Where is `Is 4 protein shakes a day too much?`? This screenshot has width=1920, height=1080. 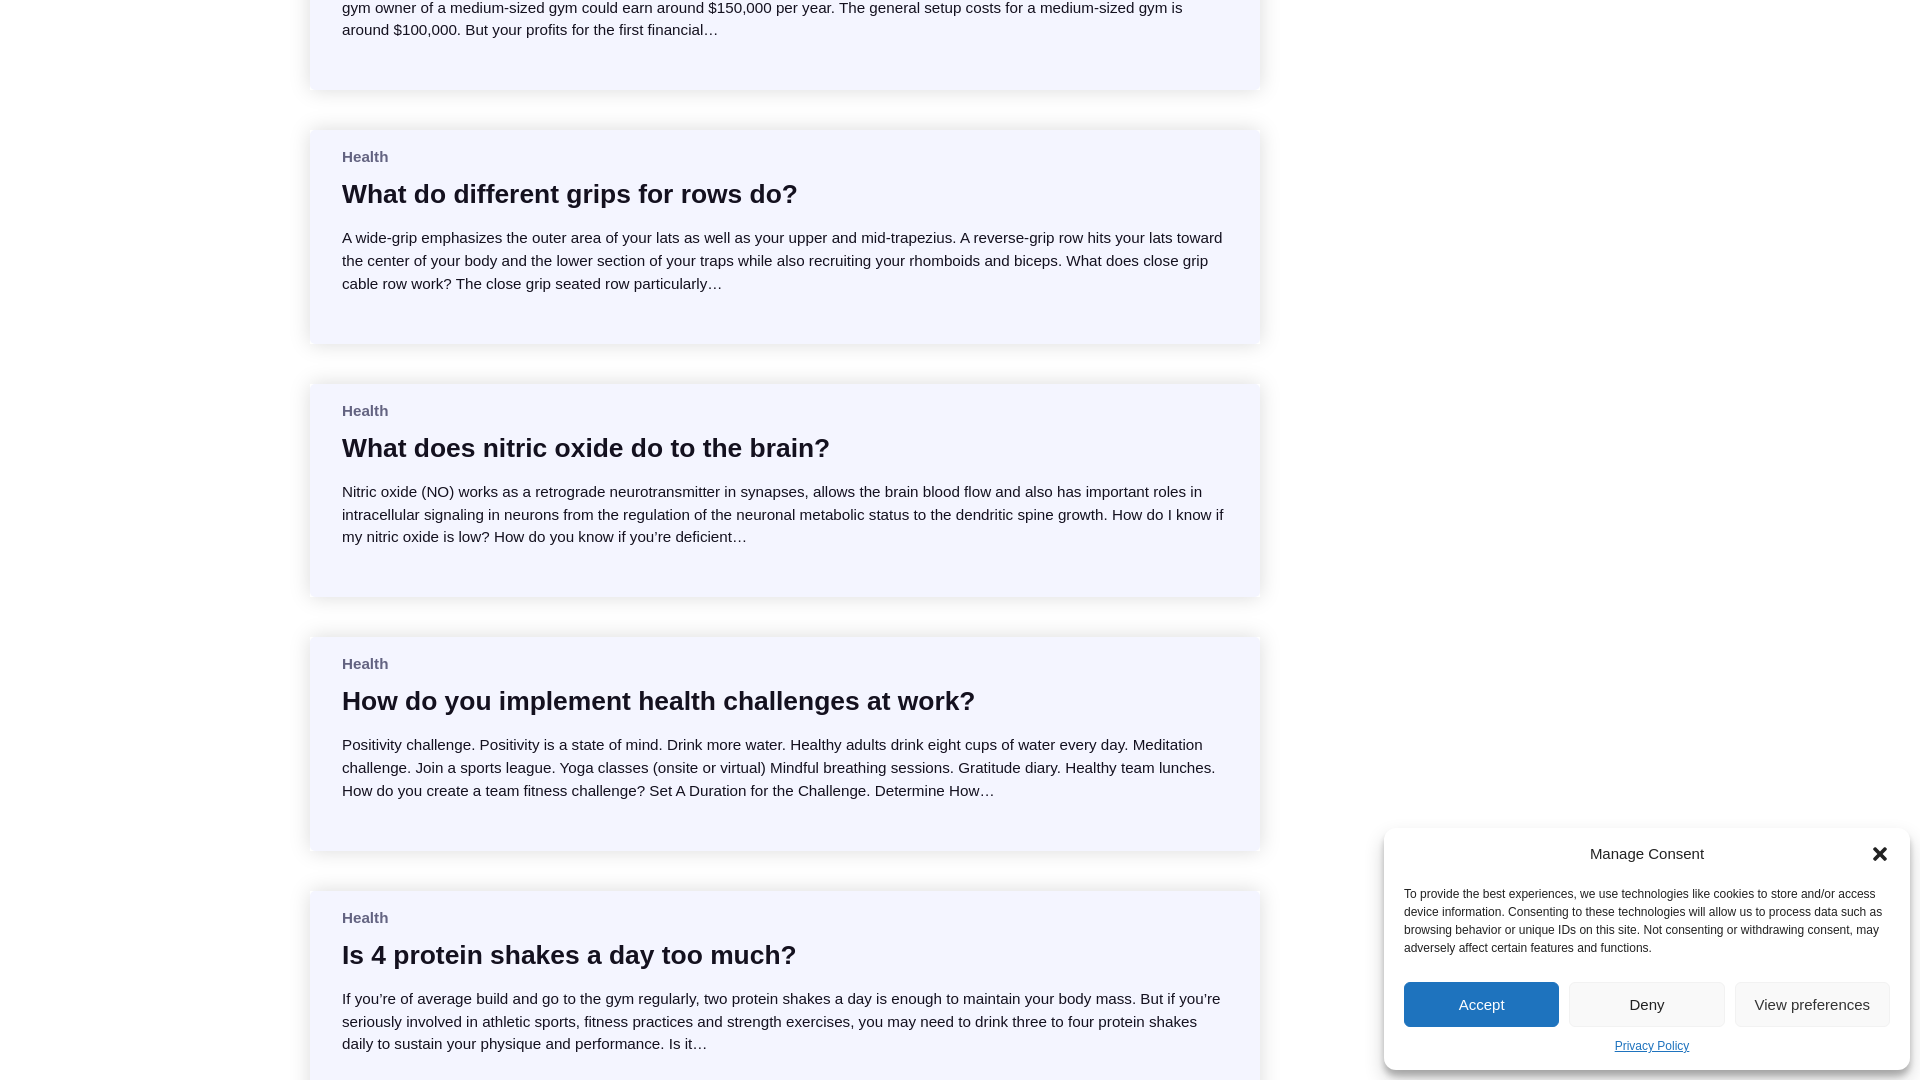
Is 4 protein shakes a day too much? is located at coordinates (568, 955).